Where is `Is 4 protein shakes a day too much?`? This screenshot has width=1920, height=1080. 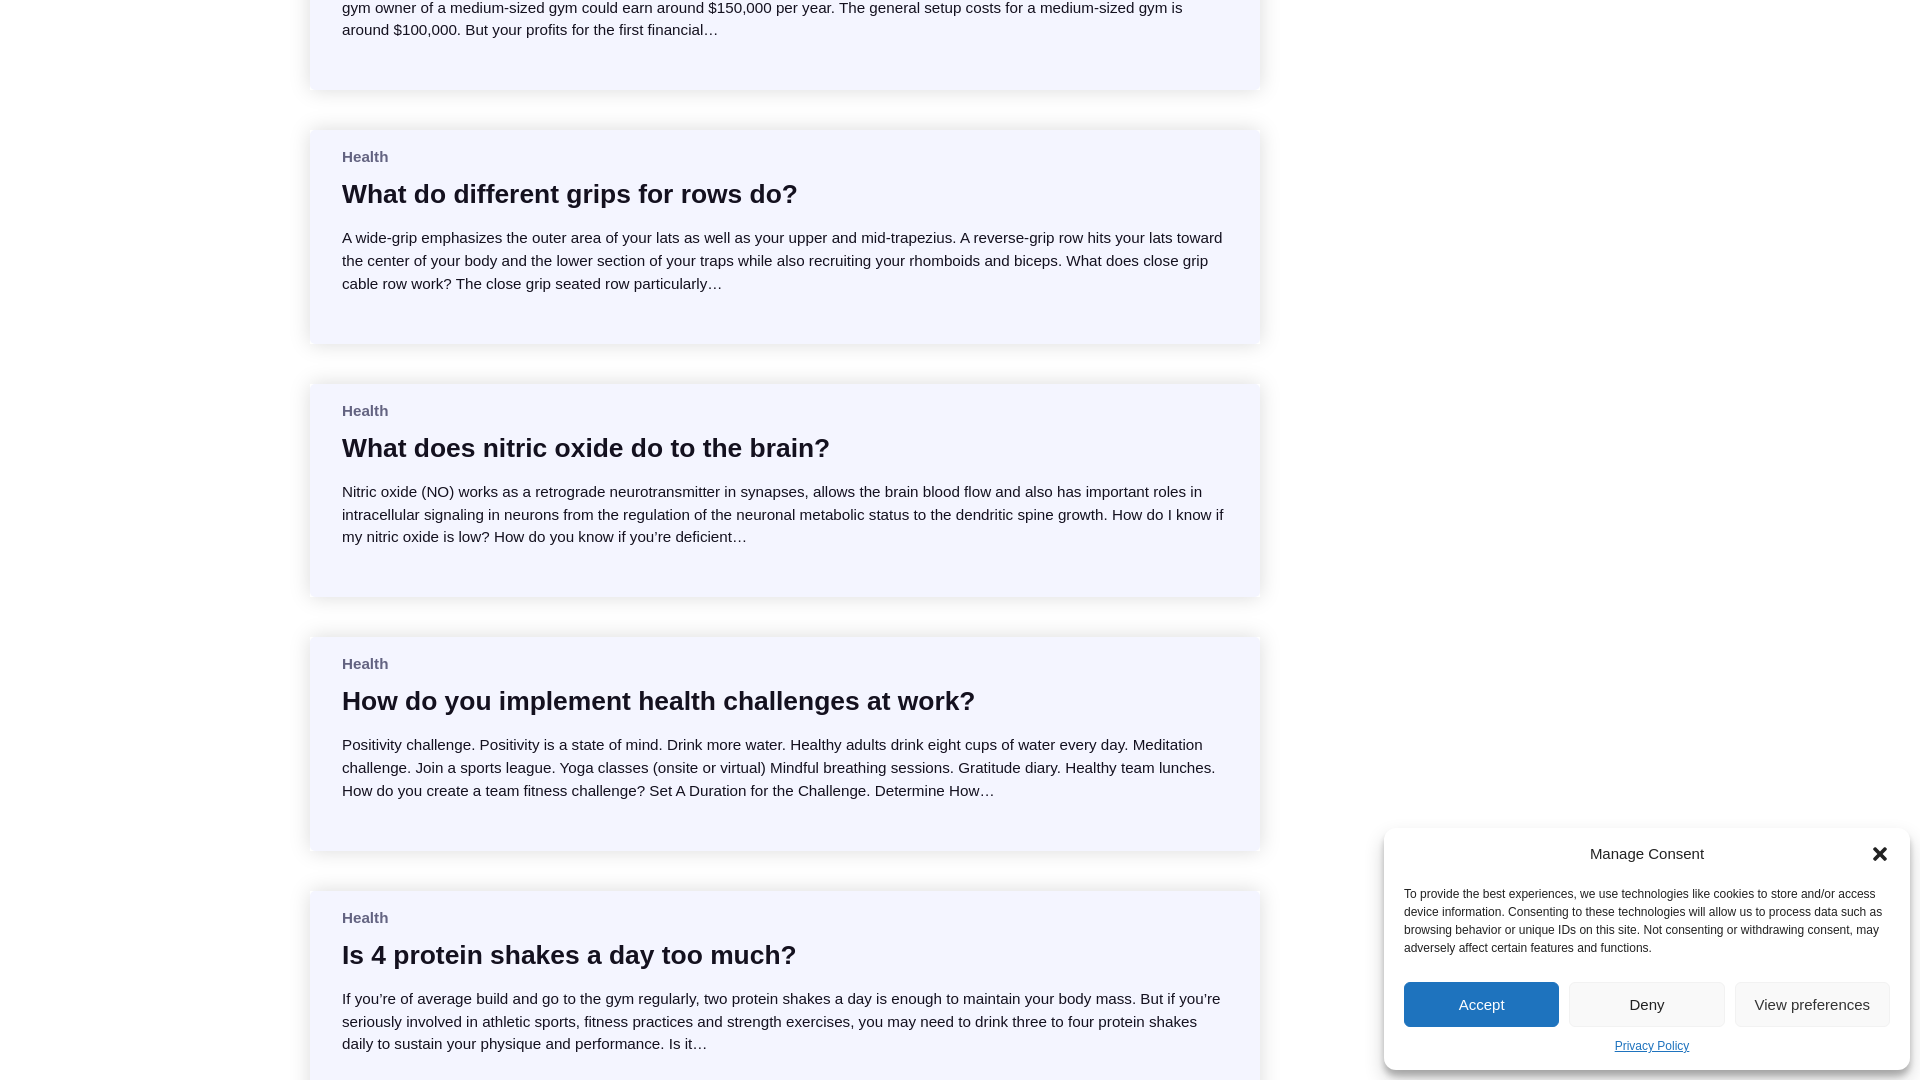
Is 4 protein shakes a day too much? is located at coordinates (568, 955).